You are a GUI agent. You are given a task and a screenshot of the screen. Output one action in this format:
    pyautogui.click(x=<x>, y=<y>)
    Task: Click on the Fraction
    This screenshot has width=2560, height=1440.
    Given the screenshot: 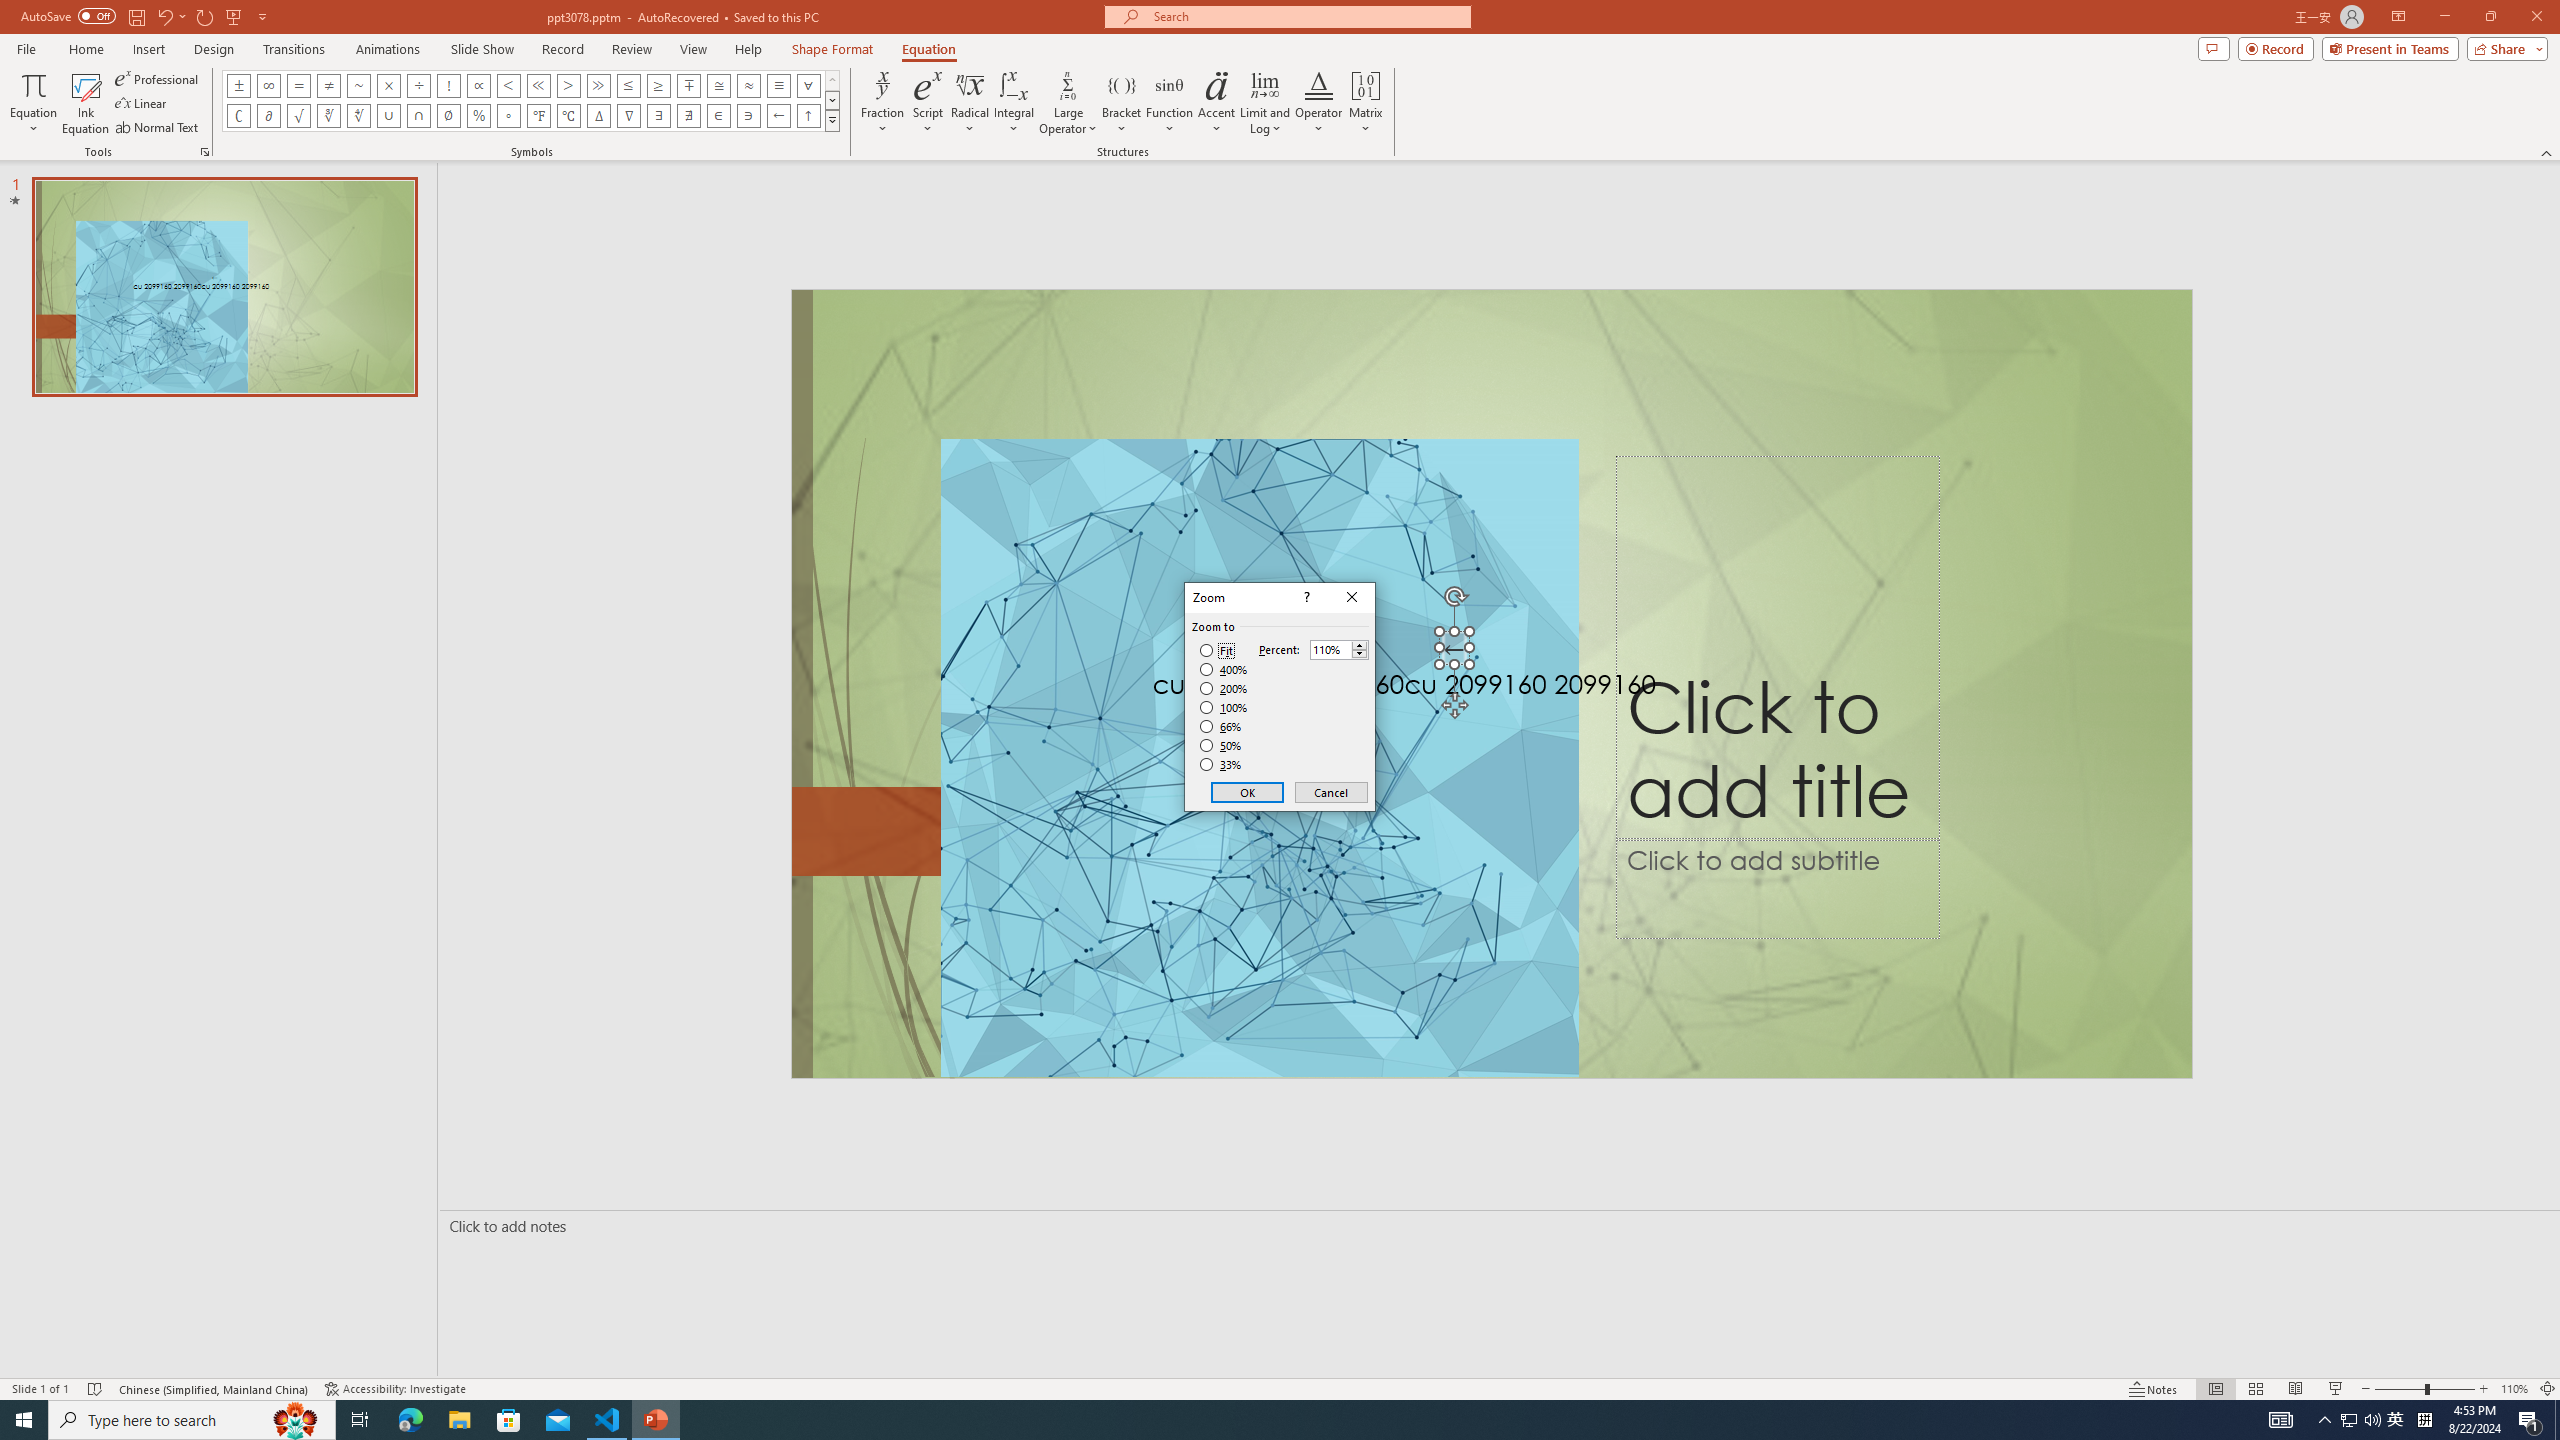 What is the action you would take?
    pyautogui.click(x=883, y=103)
    